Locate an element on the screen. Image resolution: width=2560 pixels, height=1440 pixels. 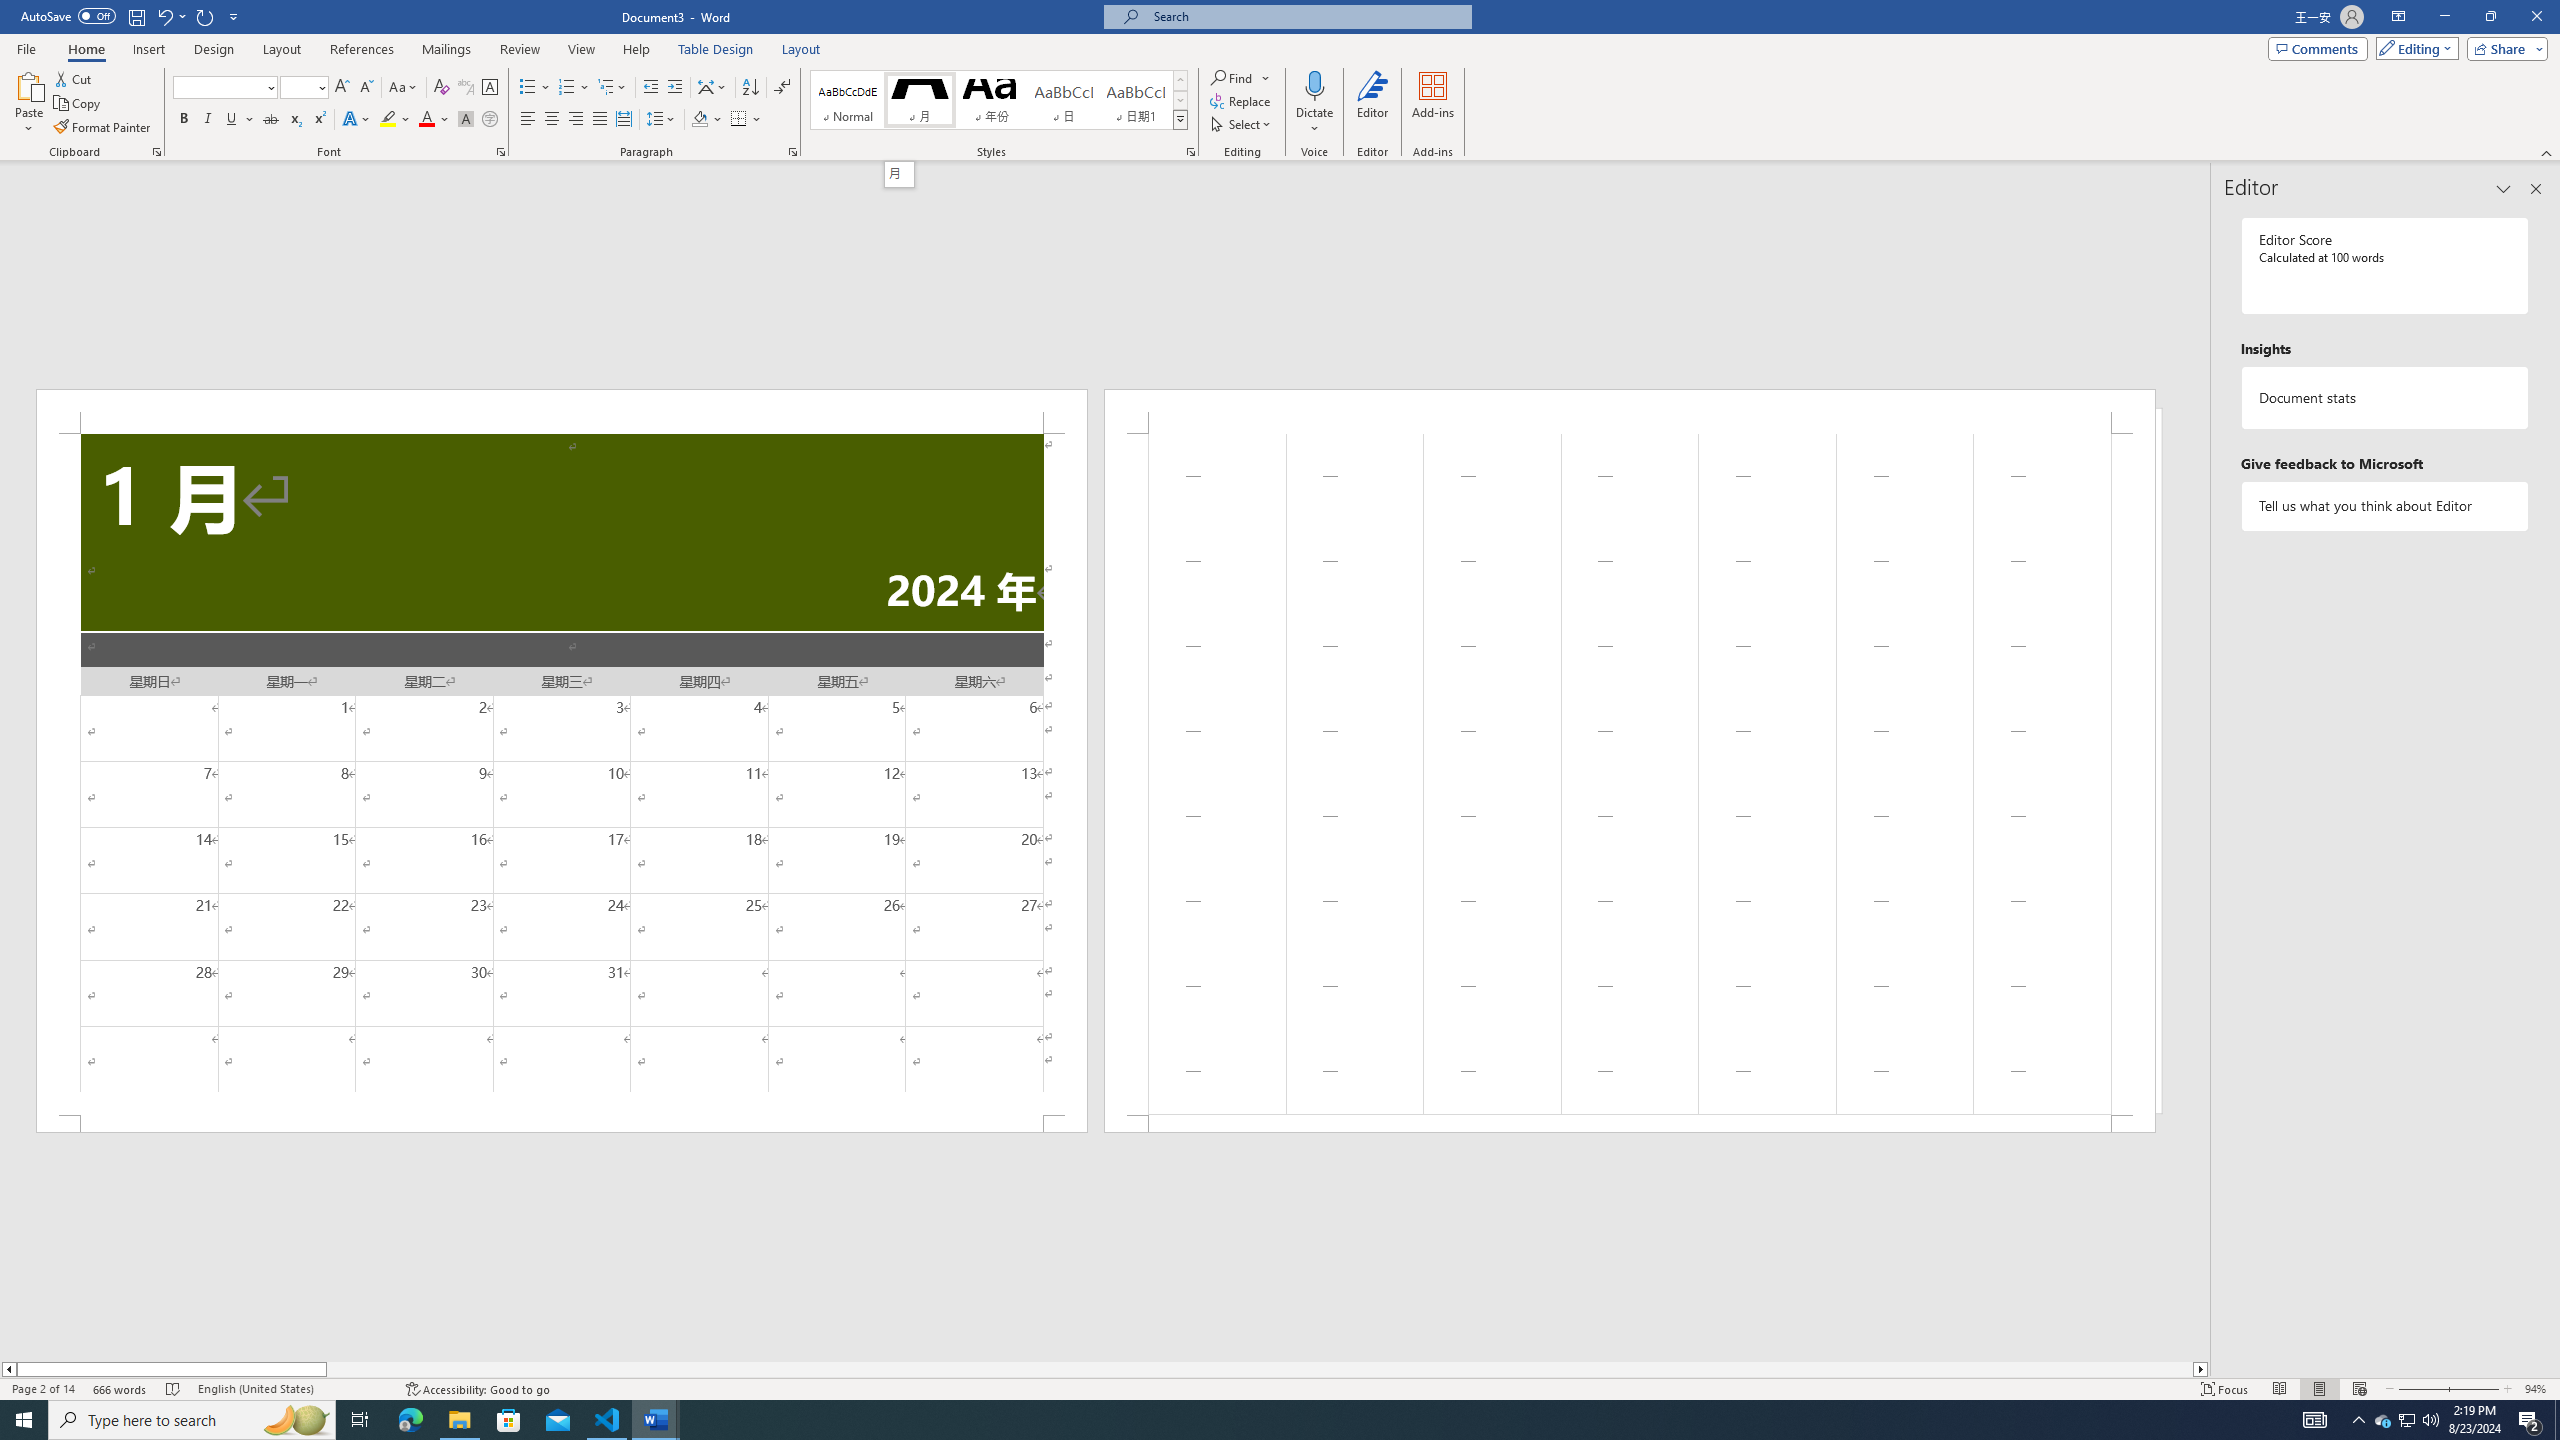
Format Painter is located at coordinates (104, 128).